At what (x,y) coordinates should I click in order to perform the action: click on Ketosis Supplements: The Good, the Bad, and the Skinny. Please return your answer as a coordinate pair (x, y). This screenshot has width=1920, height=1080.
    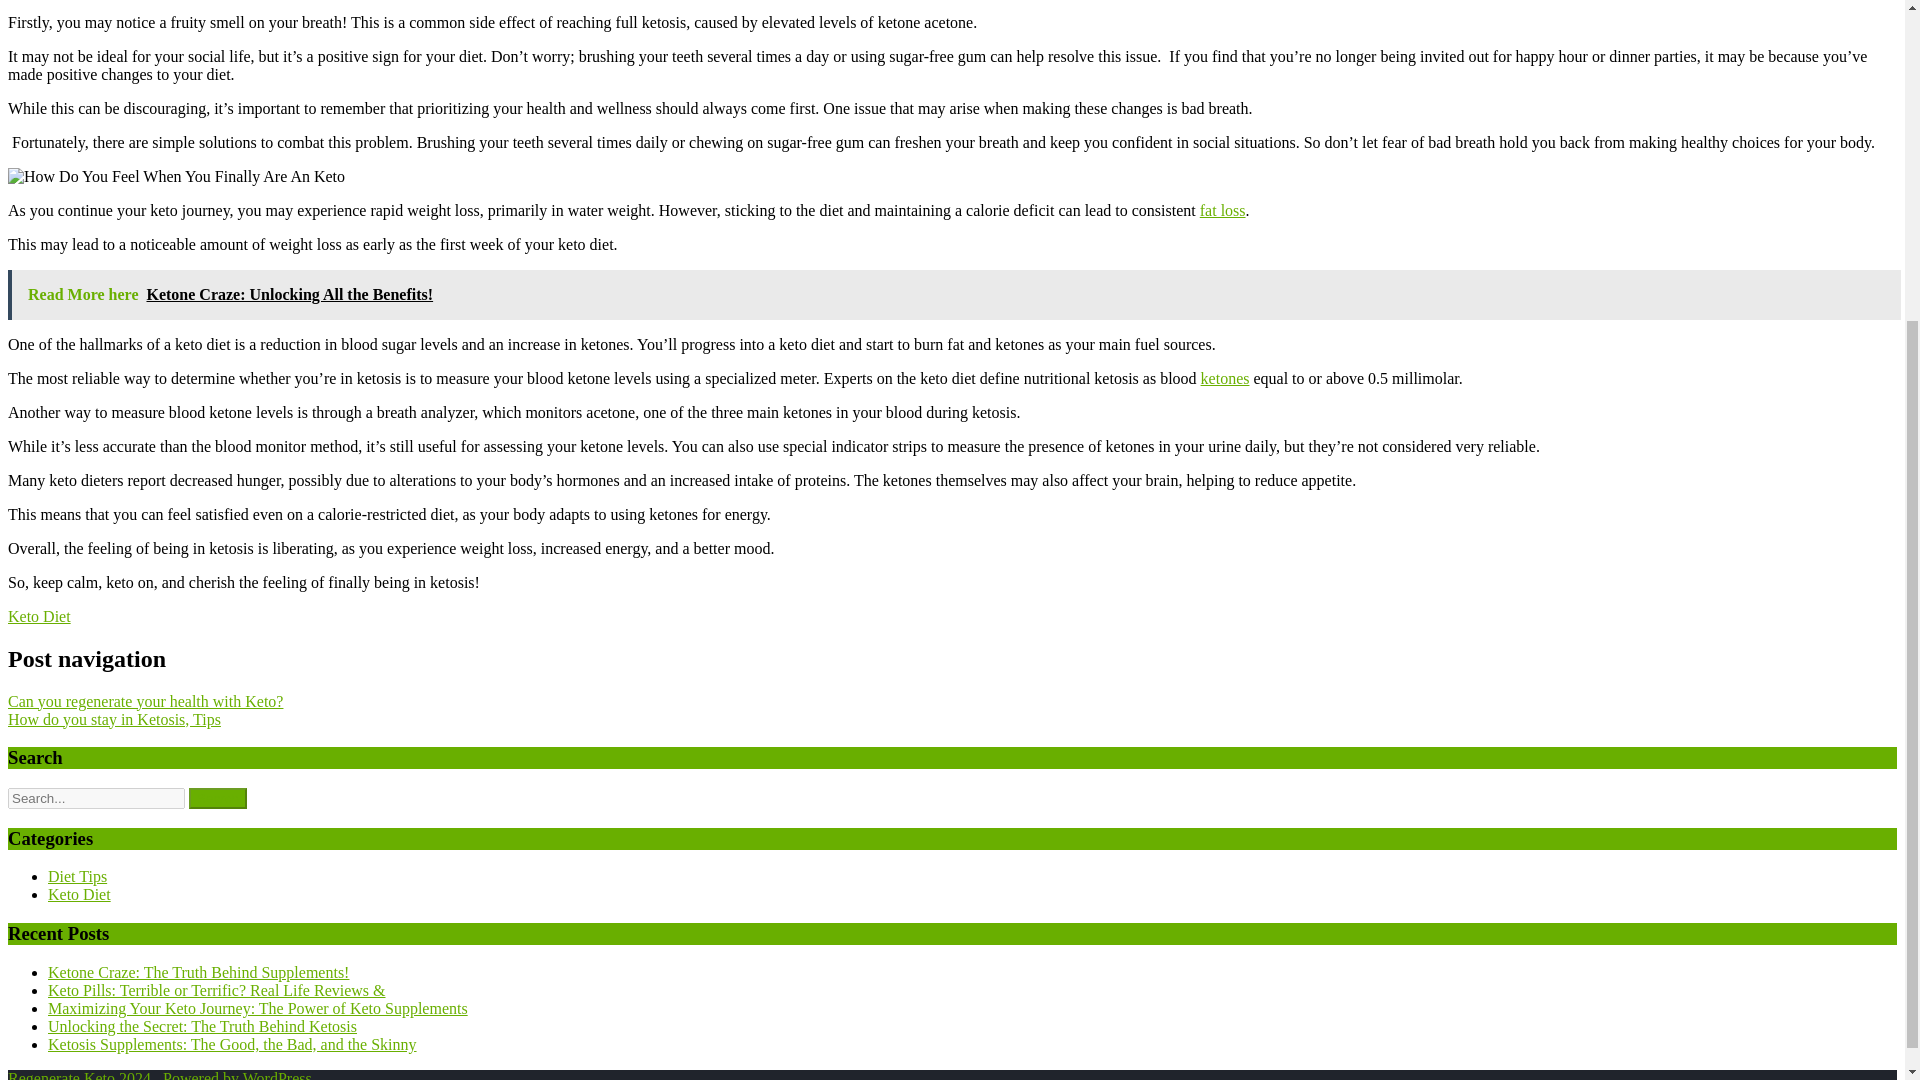
    Looking at the image, I should click on (232, 1044).